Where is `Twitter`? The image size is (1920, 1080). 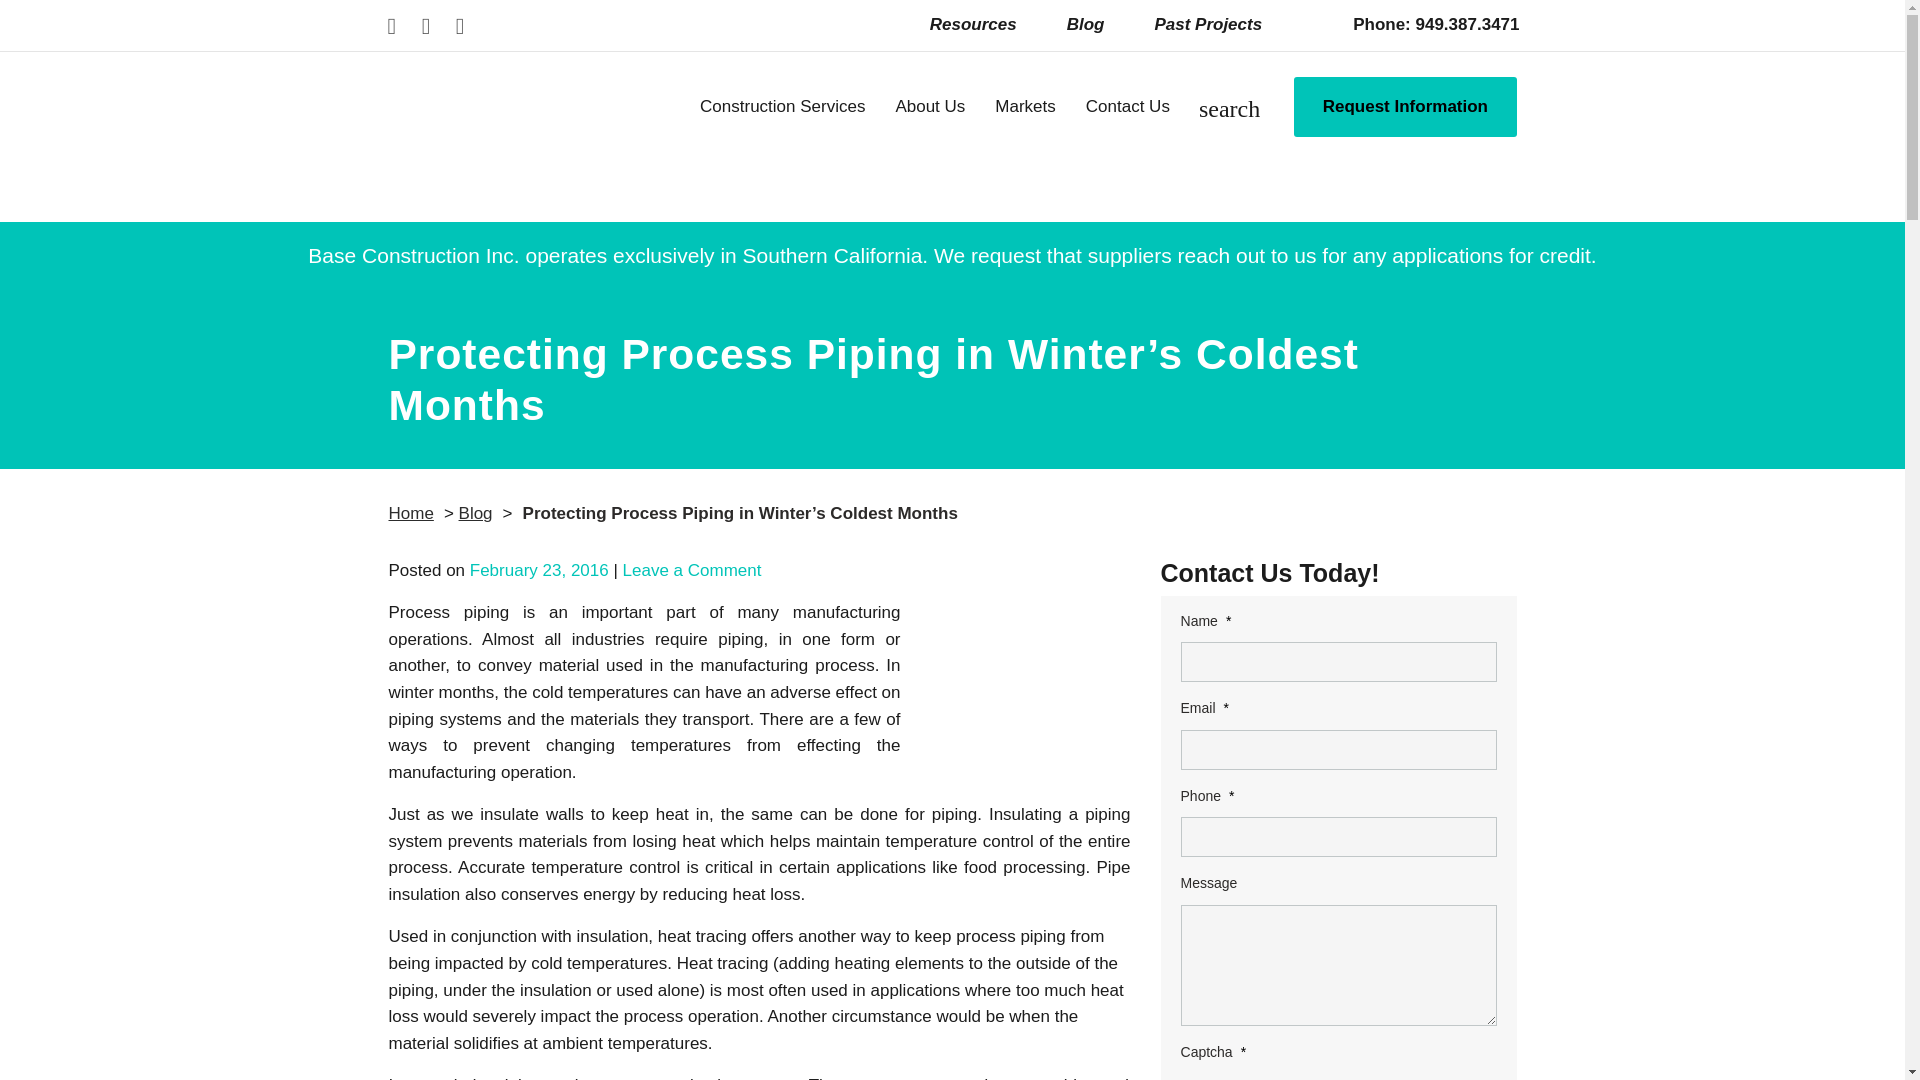
Twitter is located at coordinates (460, 25).